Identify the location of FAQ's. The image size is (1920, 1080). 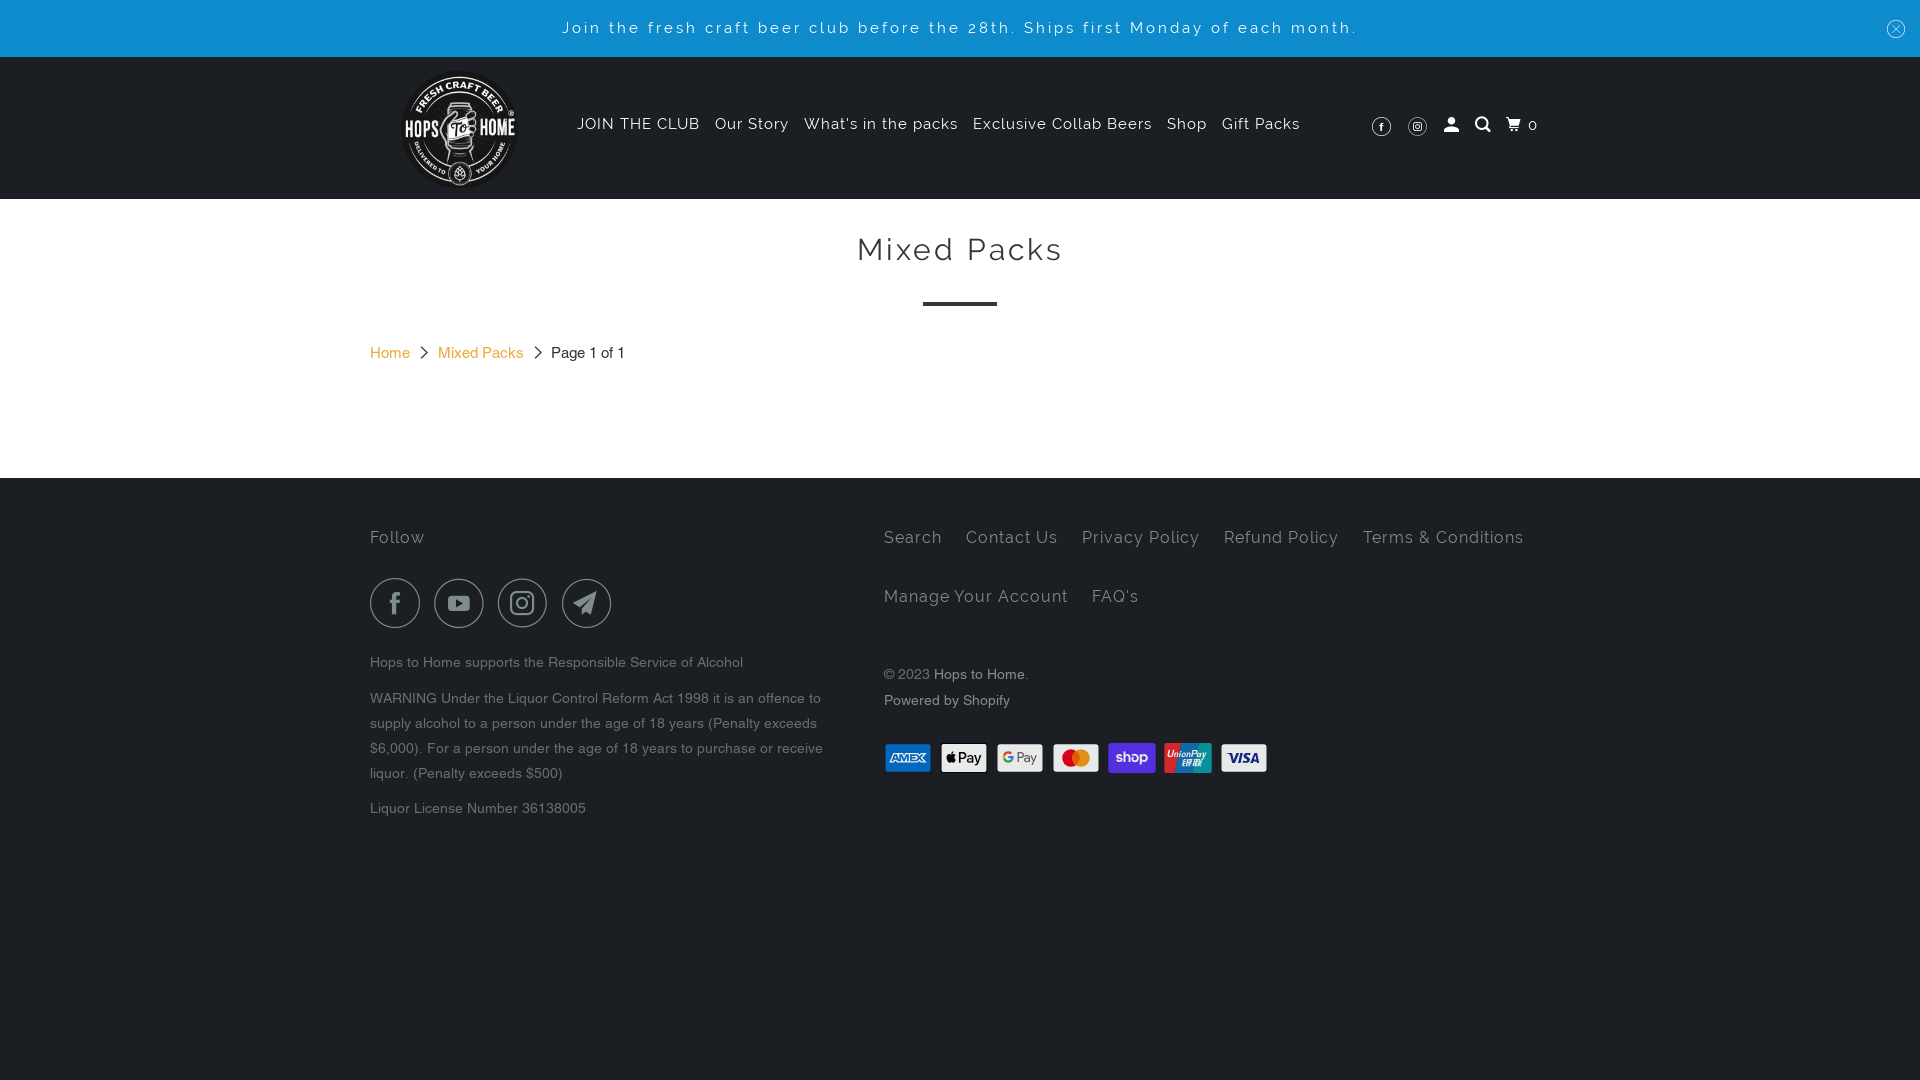
(1116, 596).